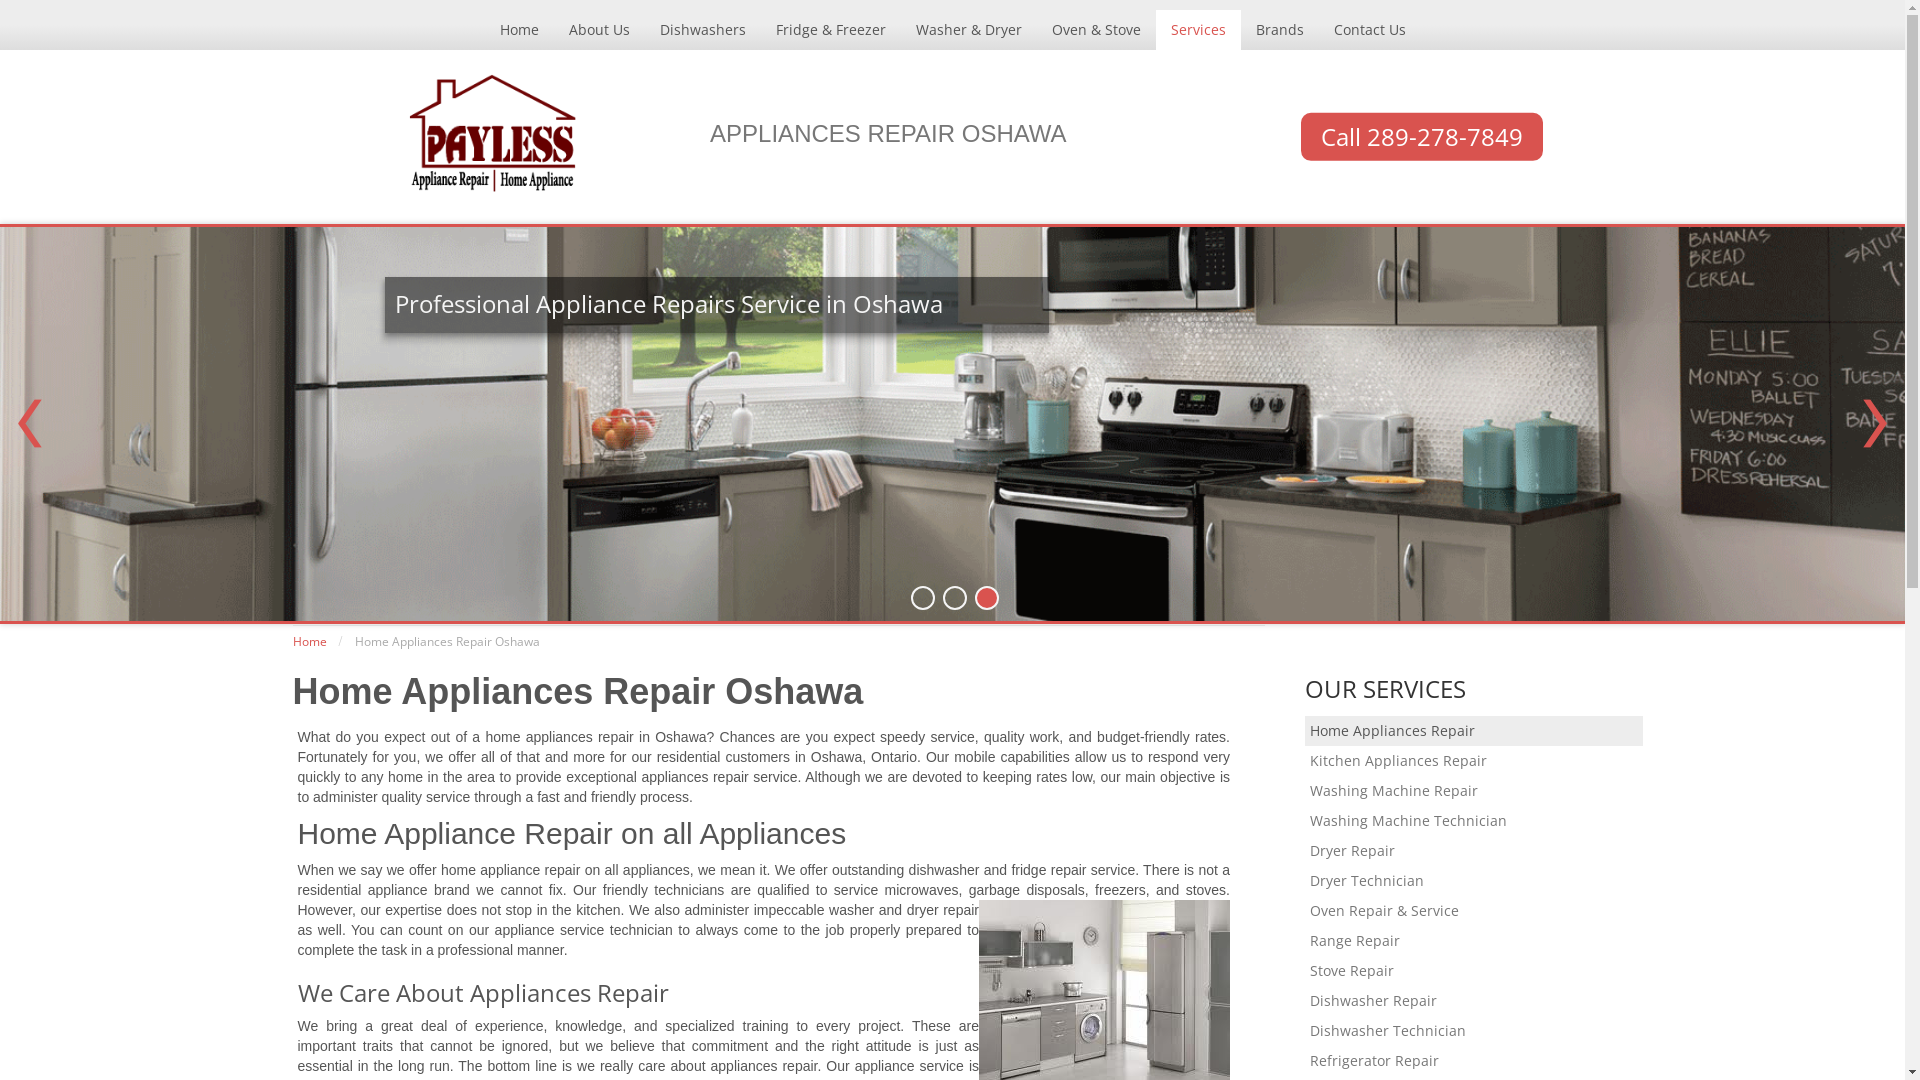  Describe the element at coordinates (702, 30) in the screenshot. I see `Dishwashers` at that location.